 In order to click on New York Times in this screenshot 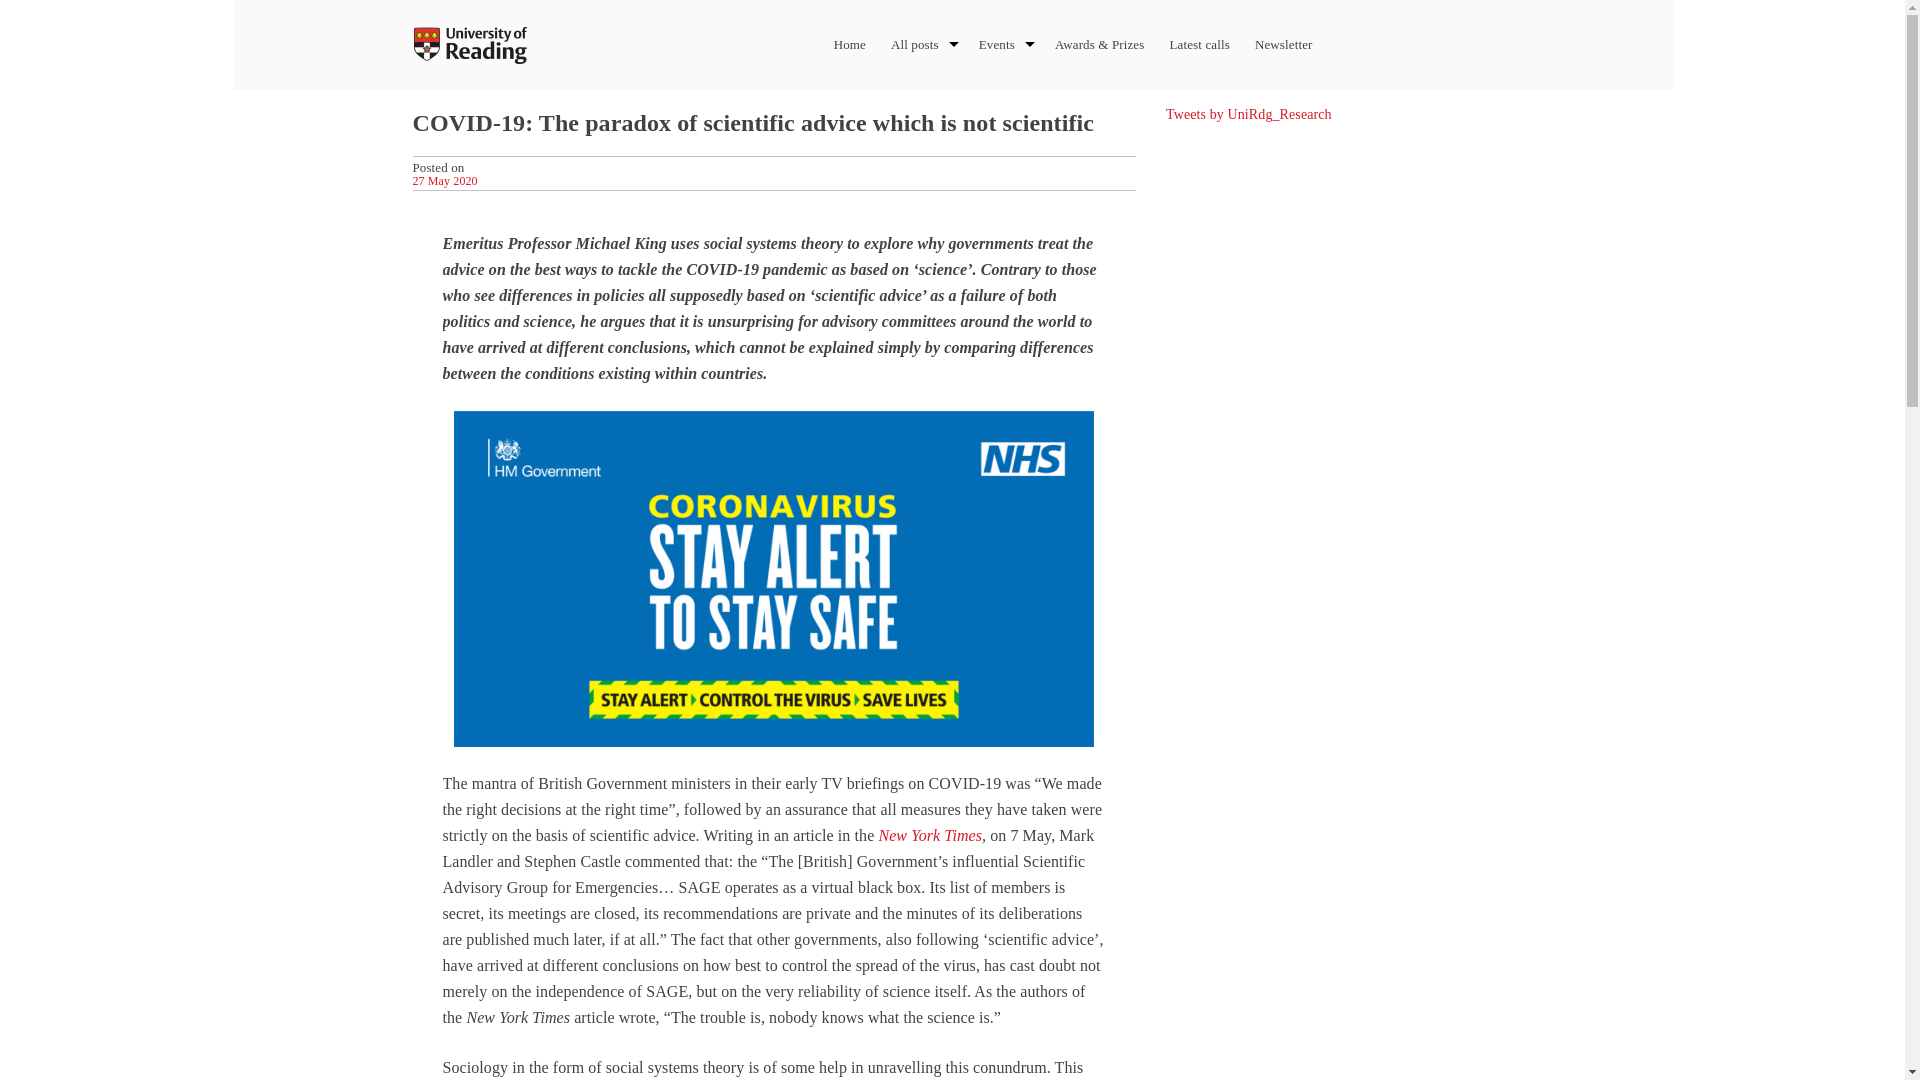, I will do `click(929, 835)`.